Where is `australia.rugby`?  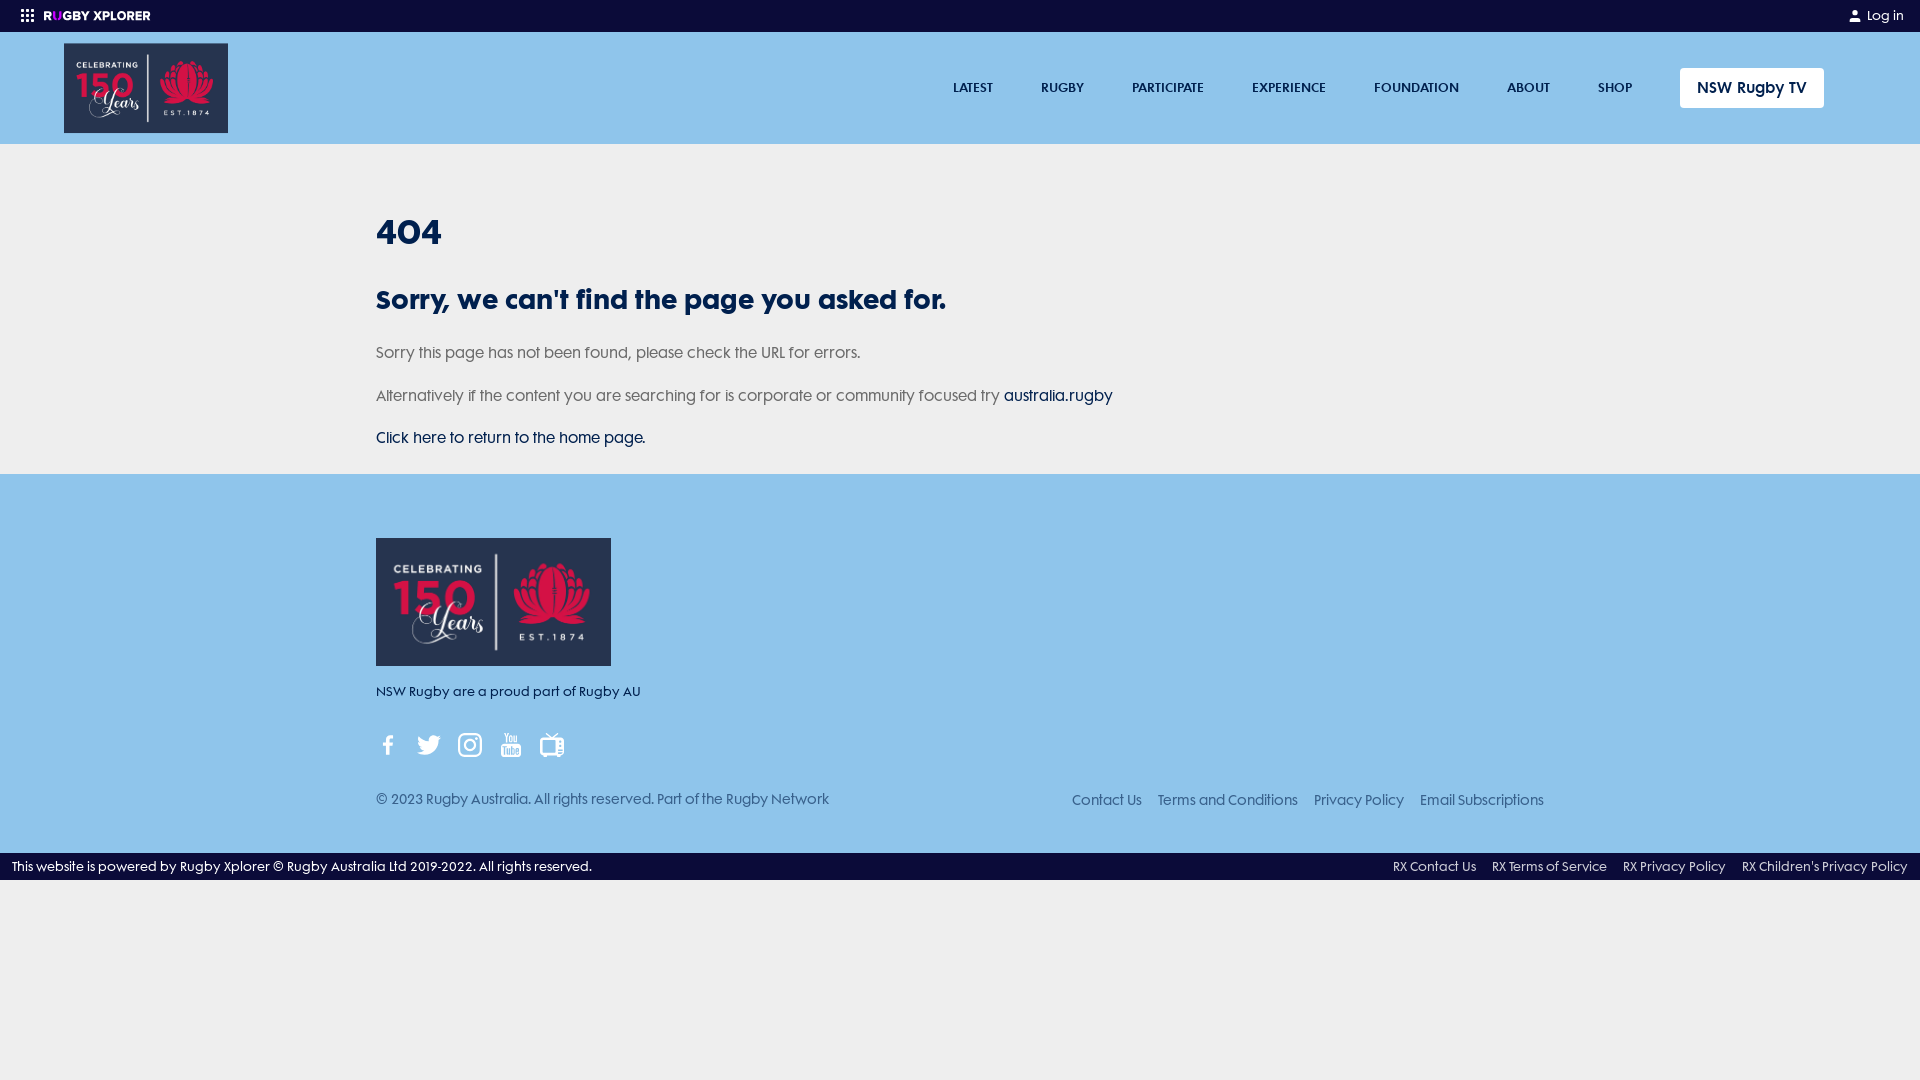 australia.rugby is located at coordinates (1058, 396).